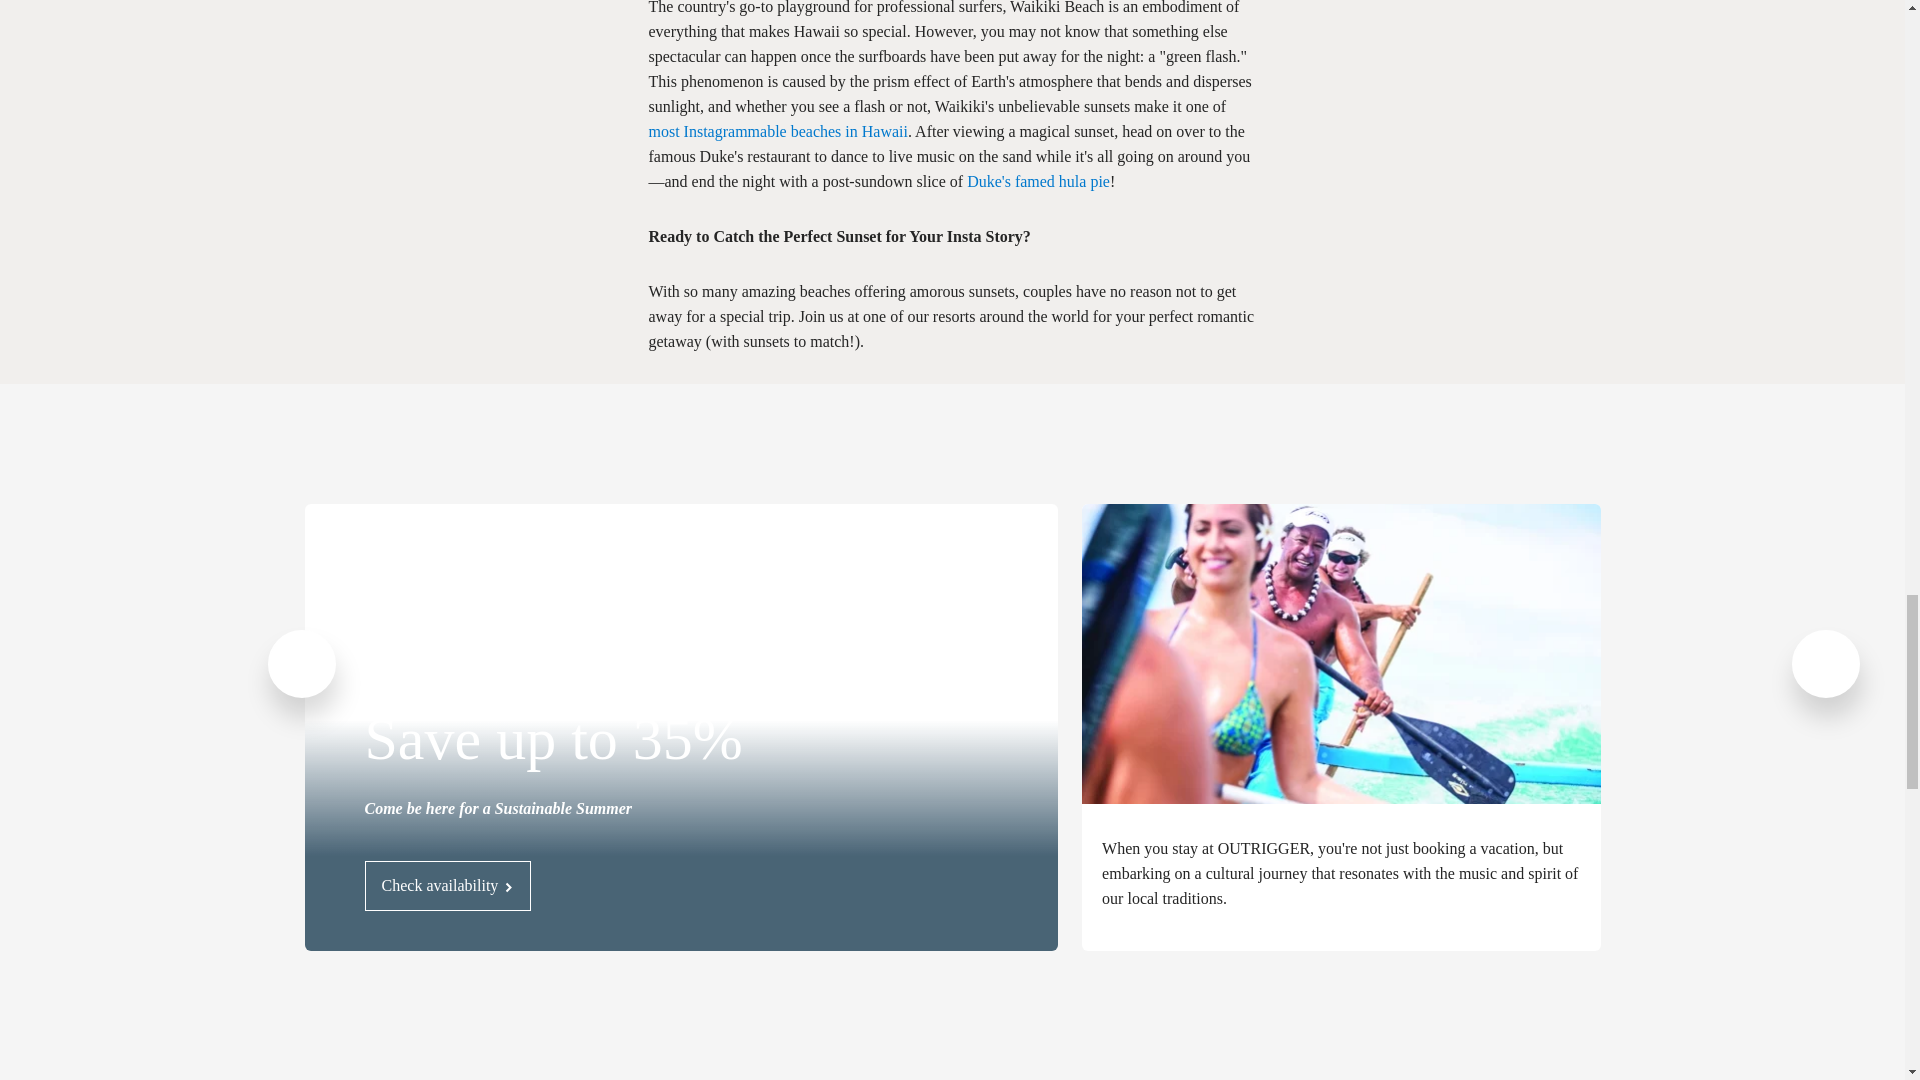  Describe the element at coordinates (1038, 181) in the screenshot. I see `Duke's famed hula pie` at that location.